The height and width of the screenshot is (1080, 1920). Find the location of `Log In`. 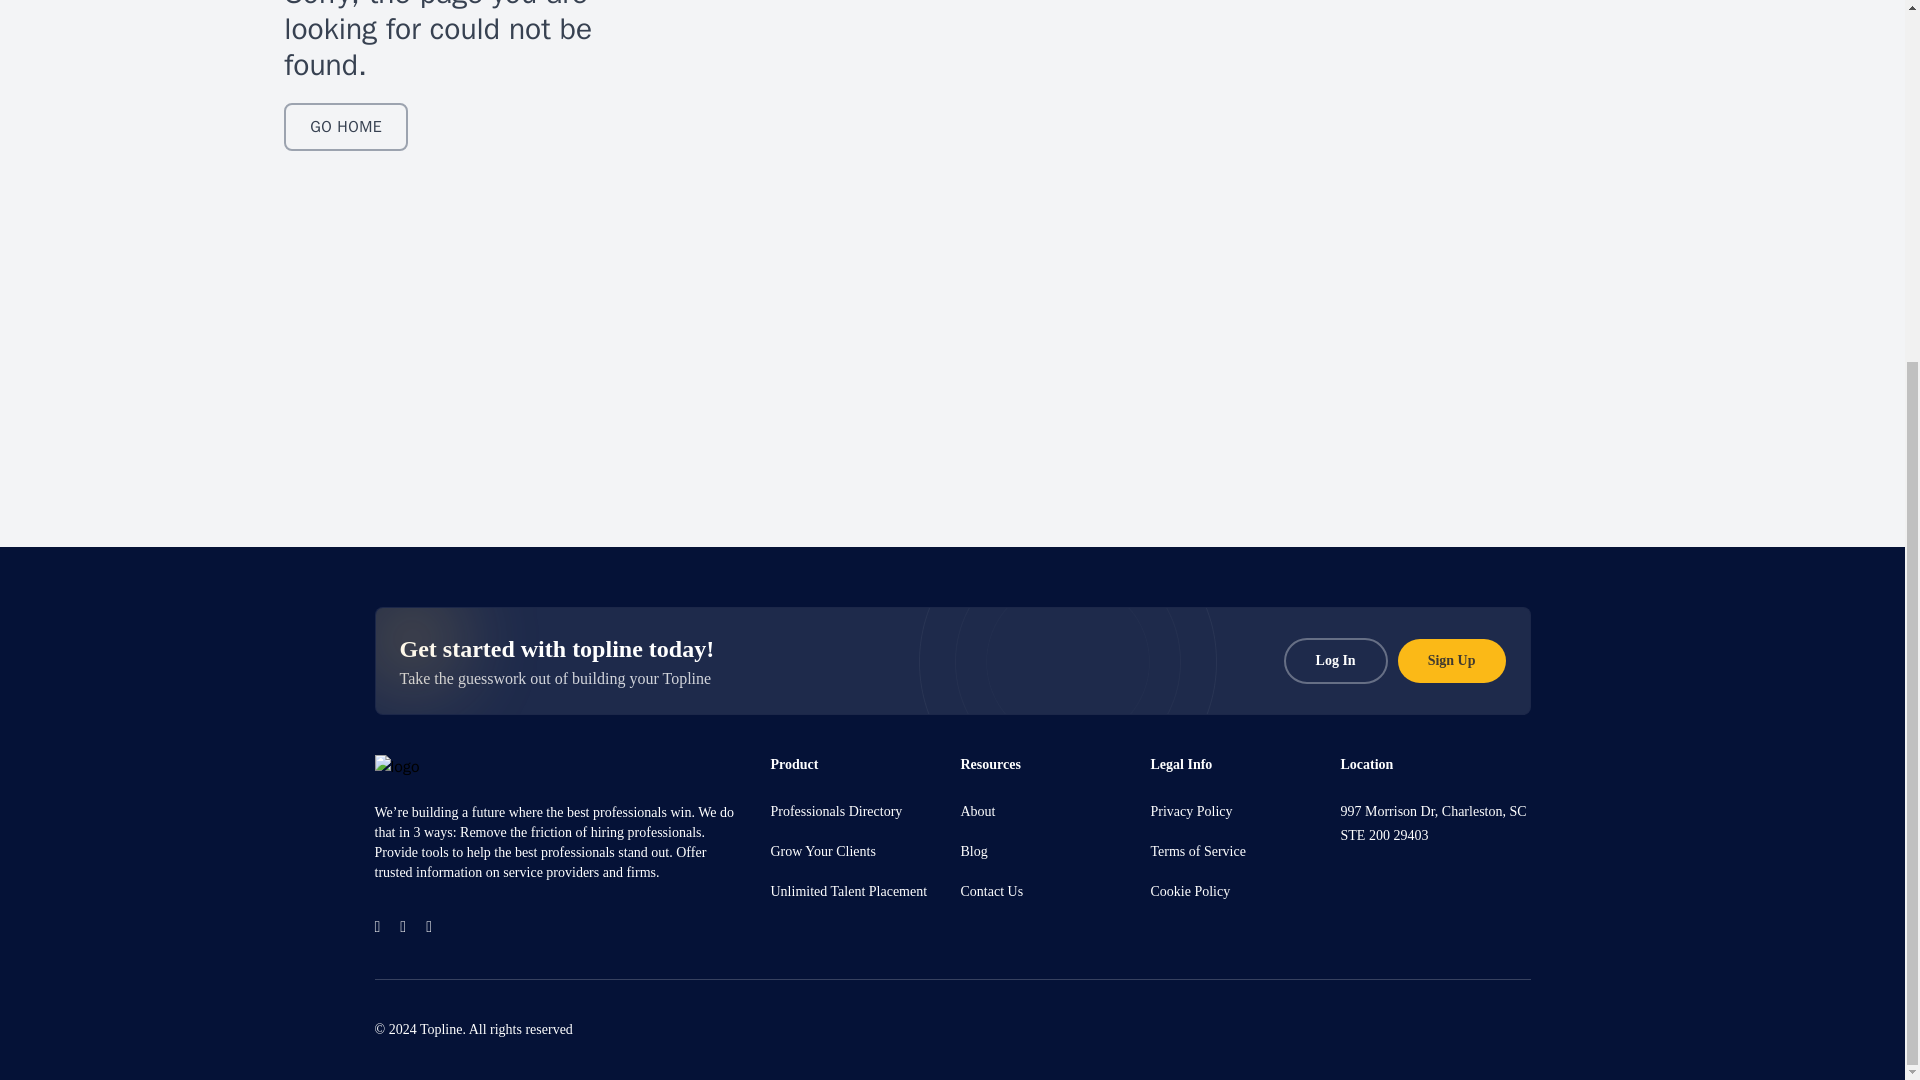

Log In is located at coordinates (1336, 660).